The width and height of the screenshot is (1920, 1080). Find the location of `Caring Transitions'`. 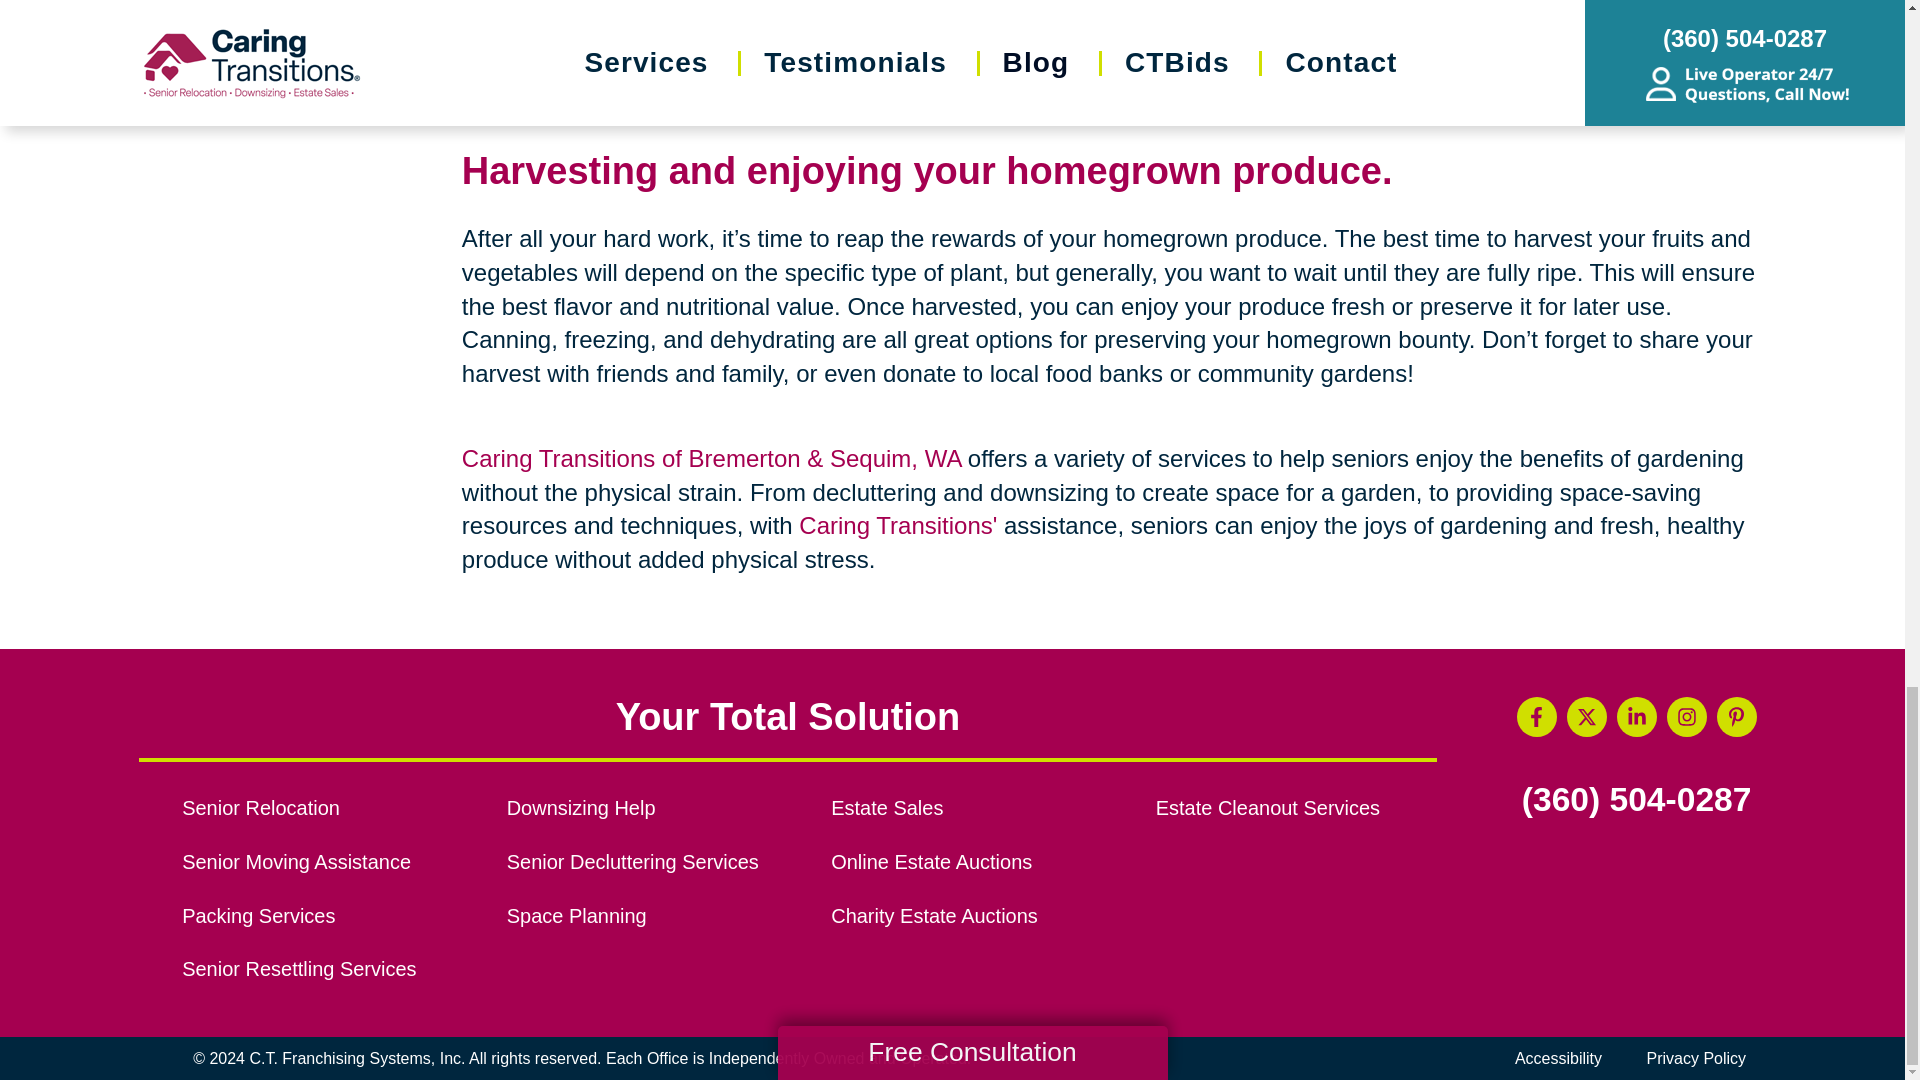

Caring Transitions' is located at coordinates (897, 524).